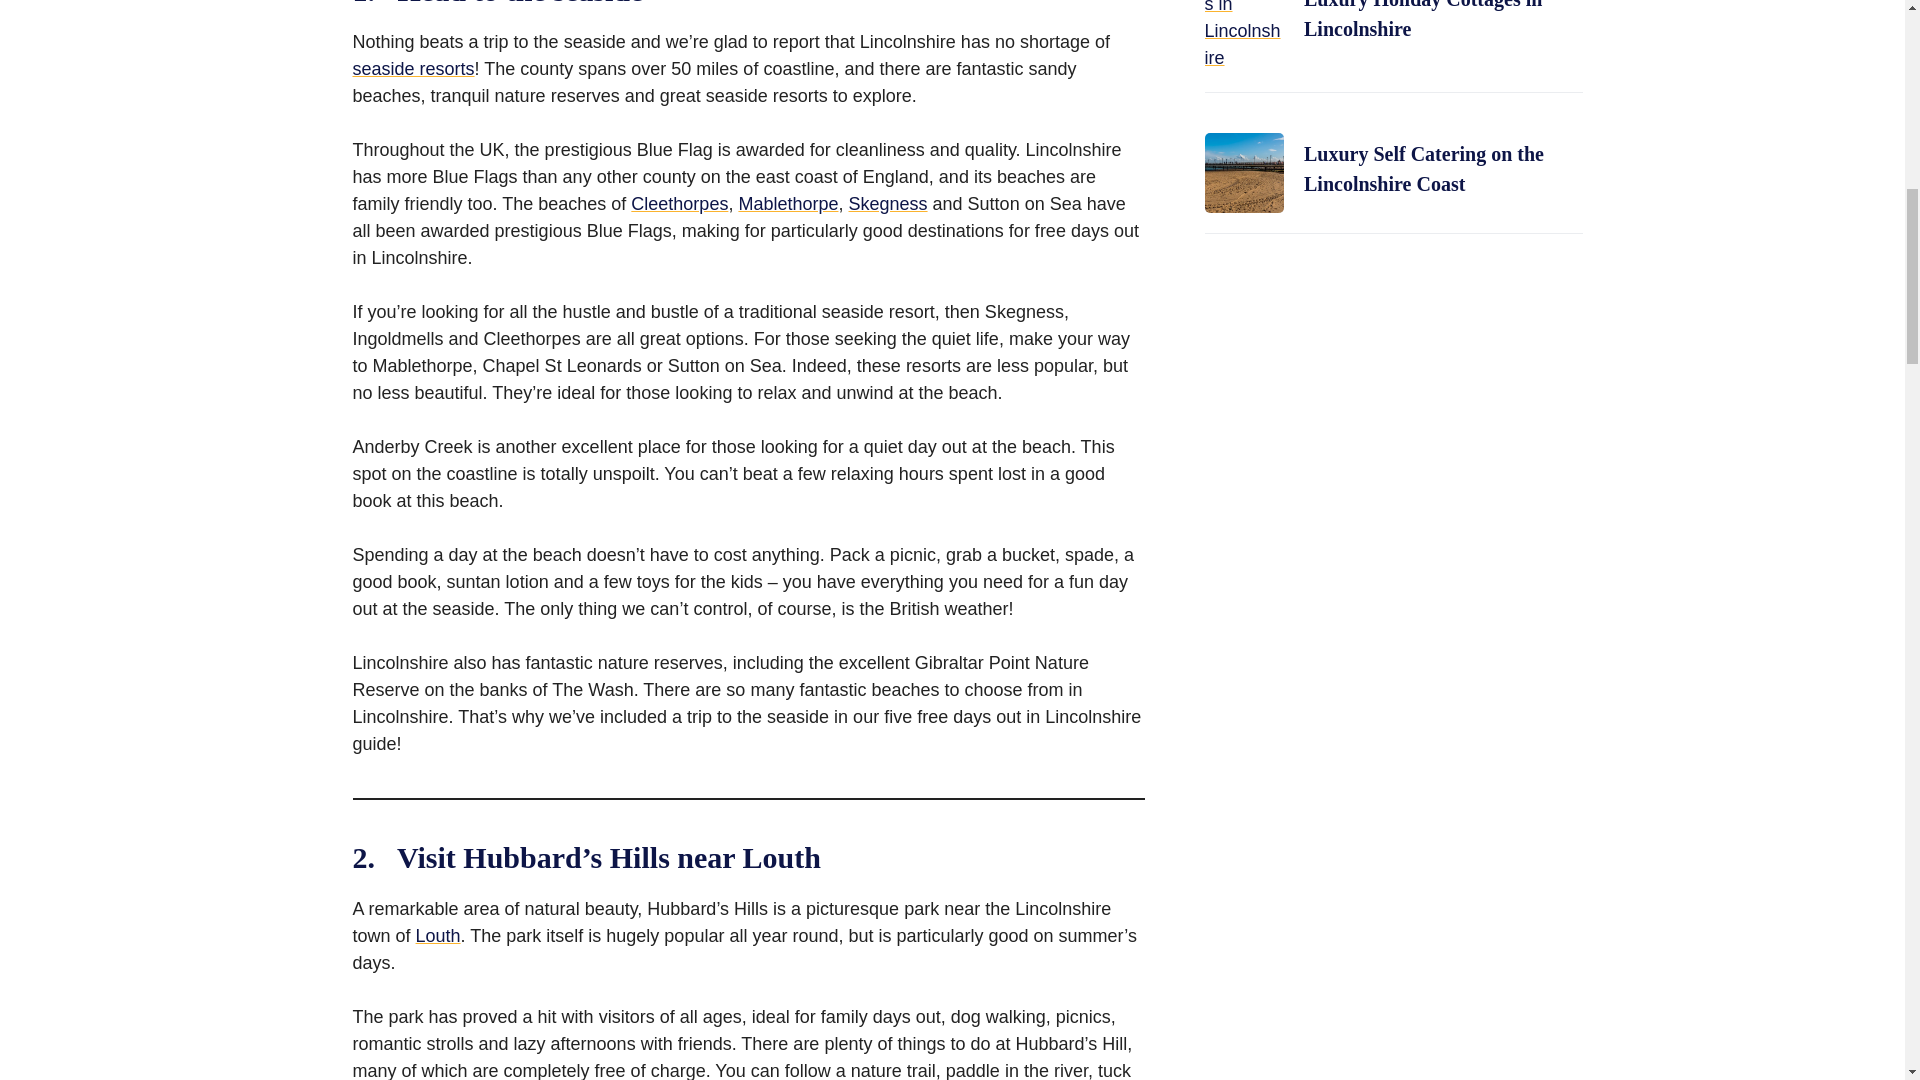  I want to click on Cleethorpes, so click(679, 204).